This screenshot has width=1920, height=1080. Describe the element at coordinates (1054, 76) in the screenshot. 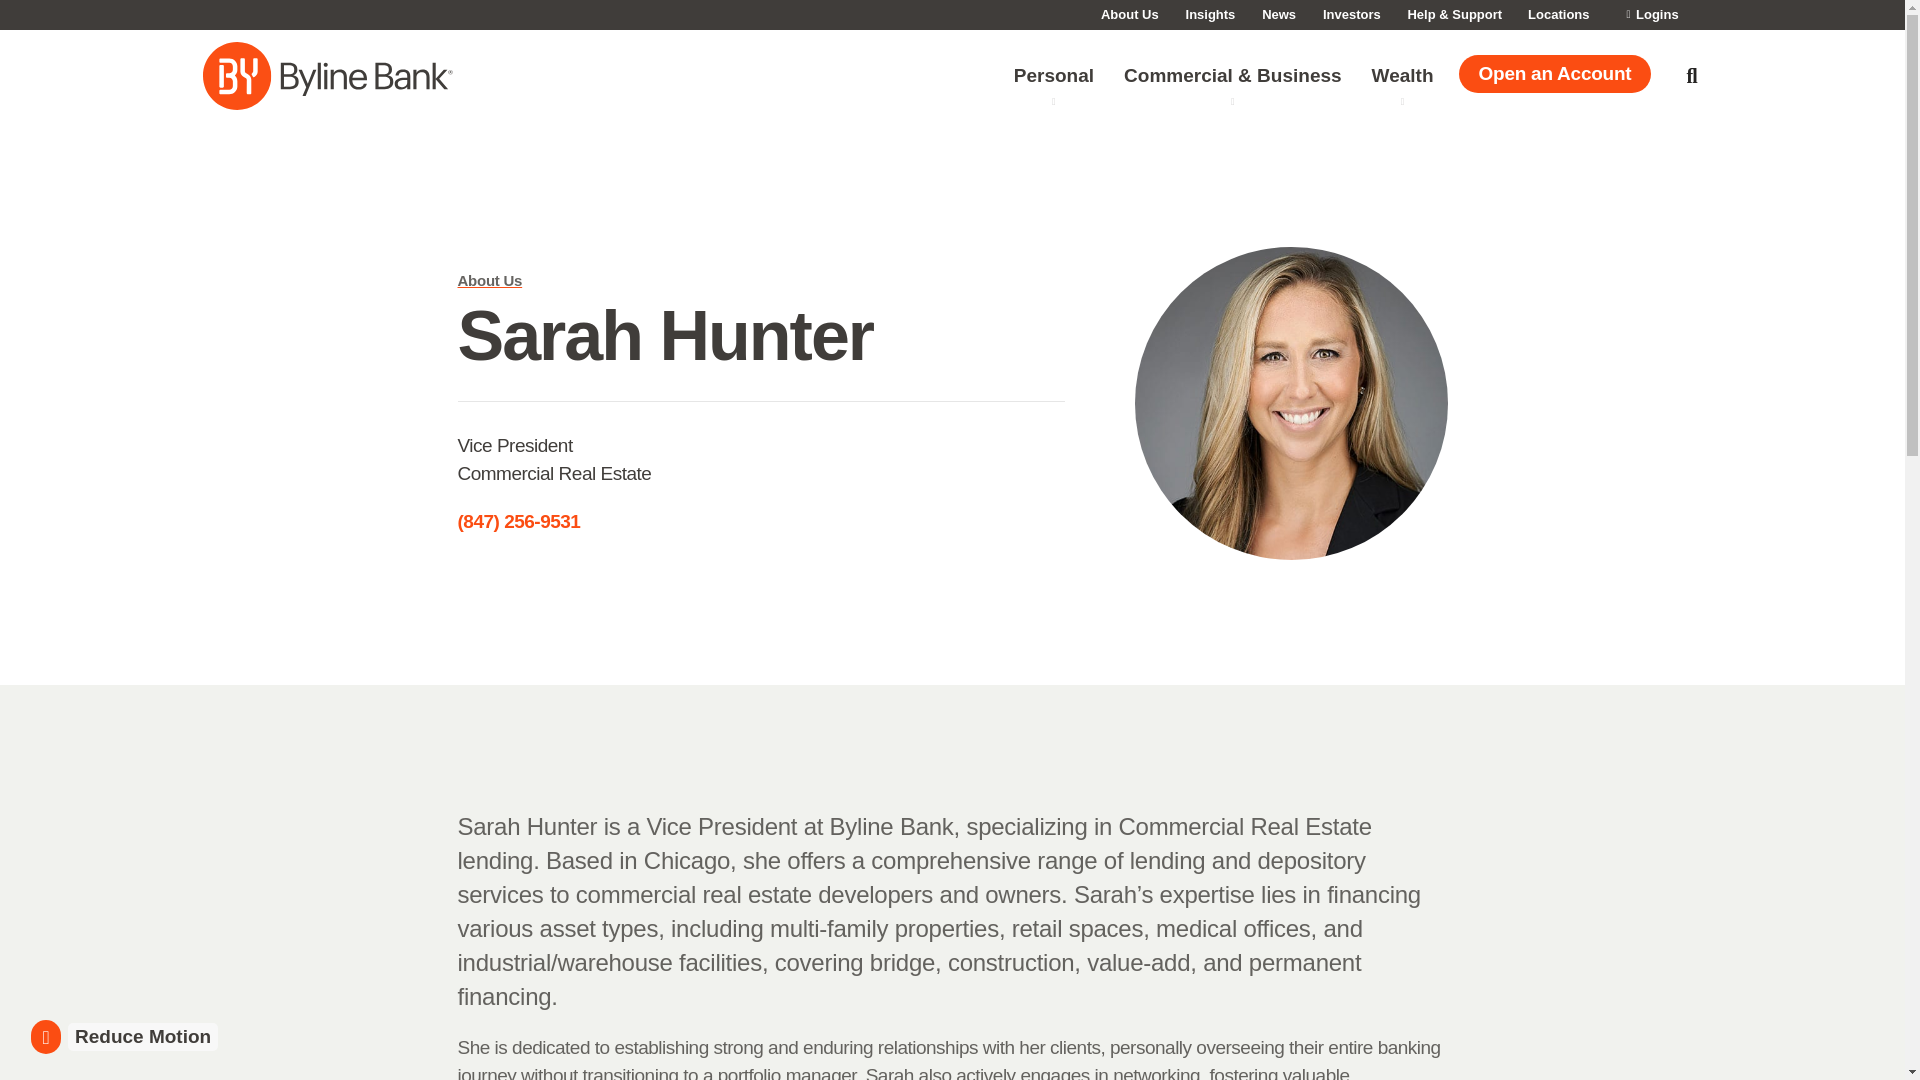

I see `Personal` at that location.